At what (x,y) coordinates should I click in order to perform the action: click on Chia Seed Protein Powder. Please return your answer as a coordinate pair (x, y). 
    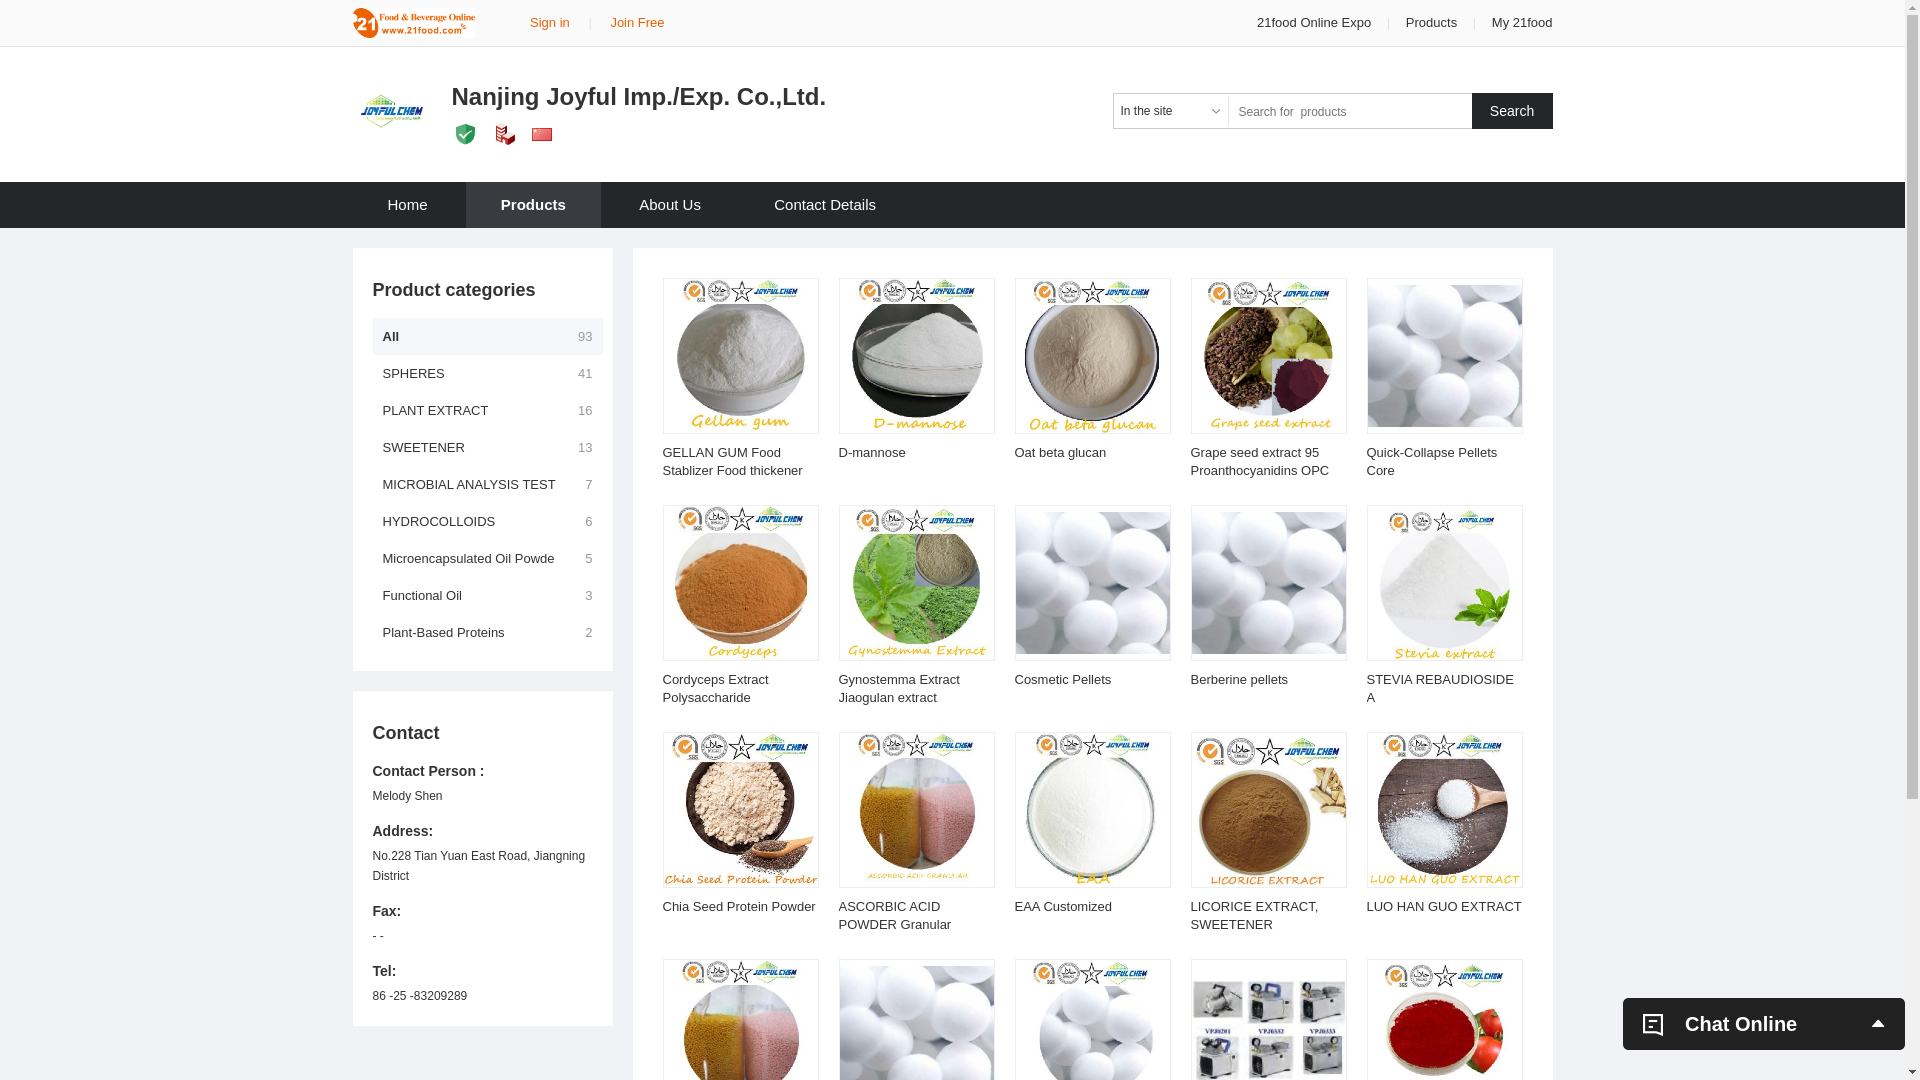
    Looking at the image, I should click on (738, 906).